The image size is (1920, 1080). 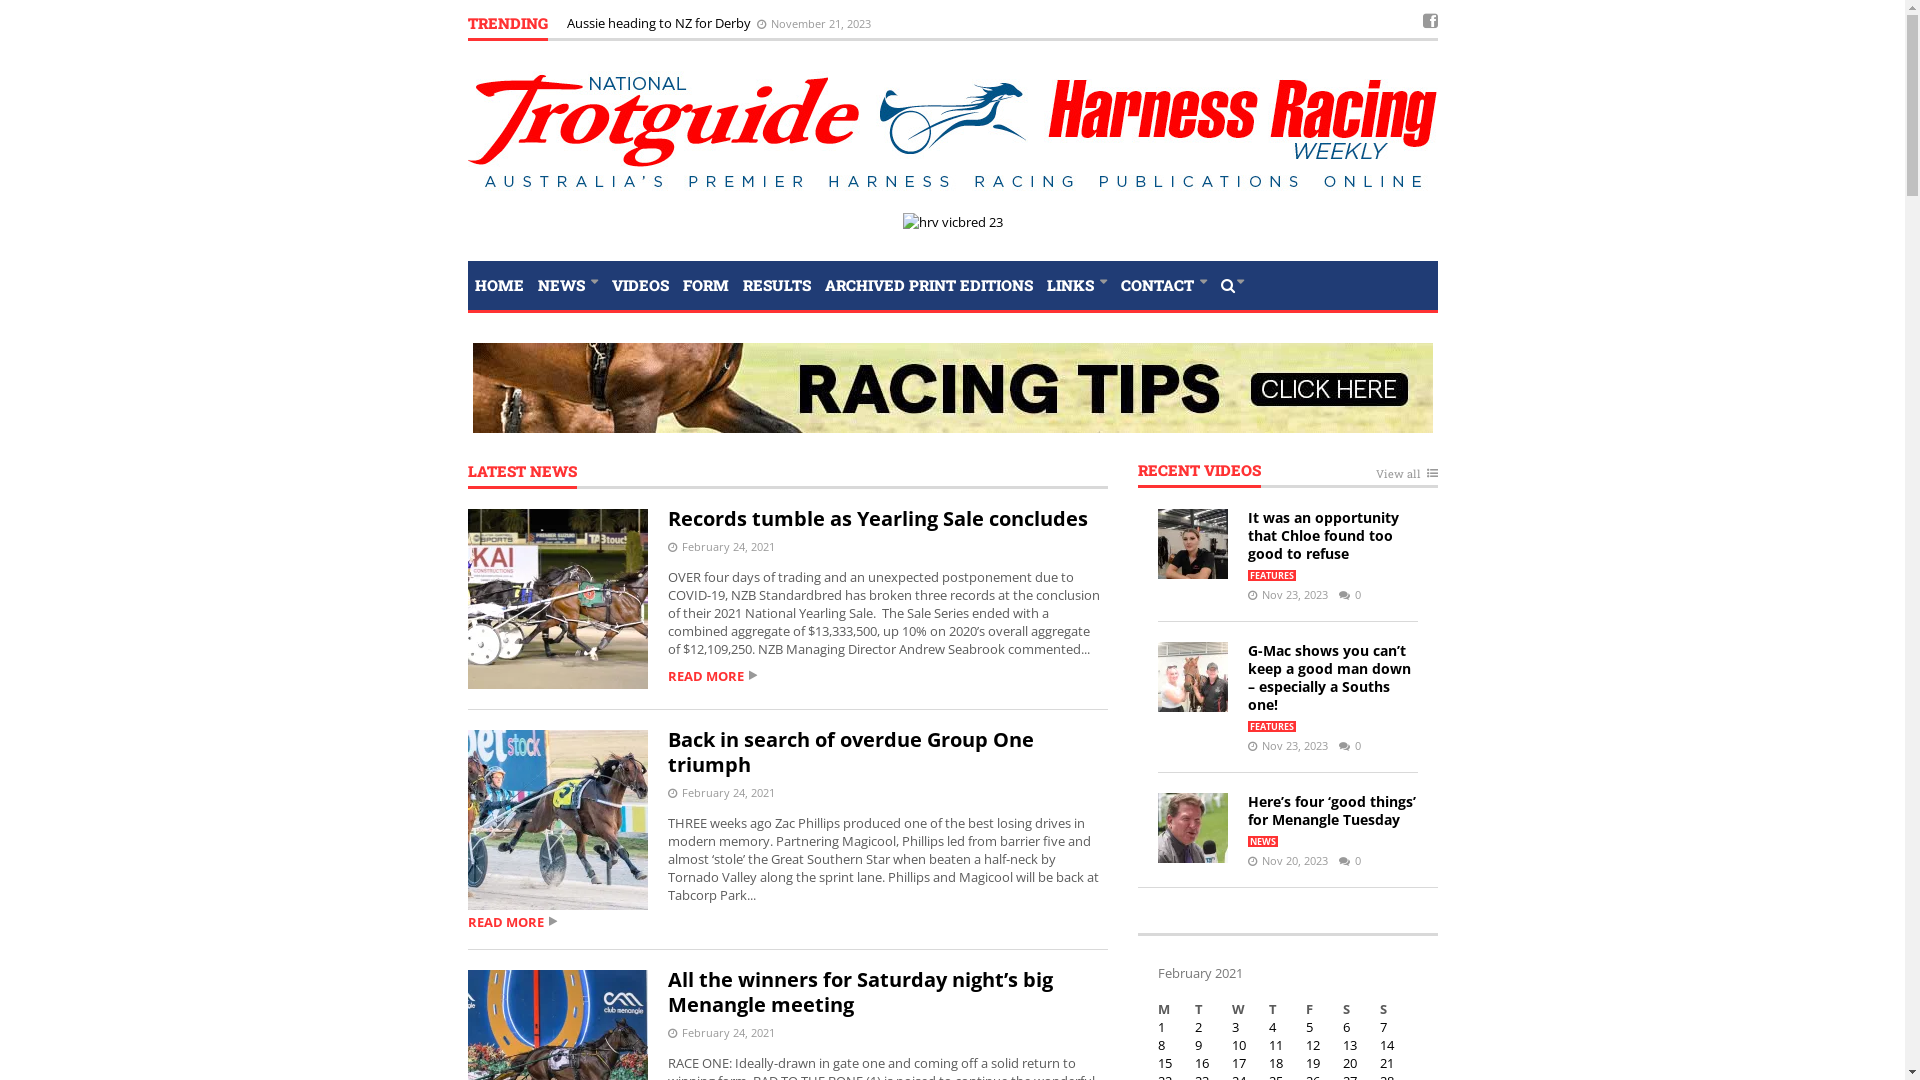 I want to click on 0, so click(x=1345, y=746).